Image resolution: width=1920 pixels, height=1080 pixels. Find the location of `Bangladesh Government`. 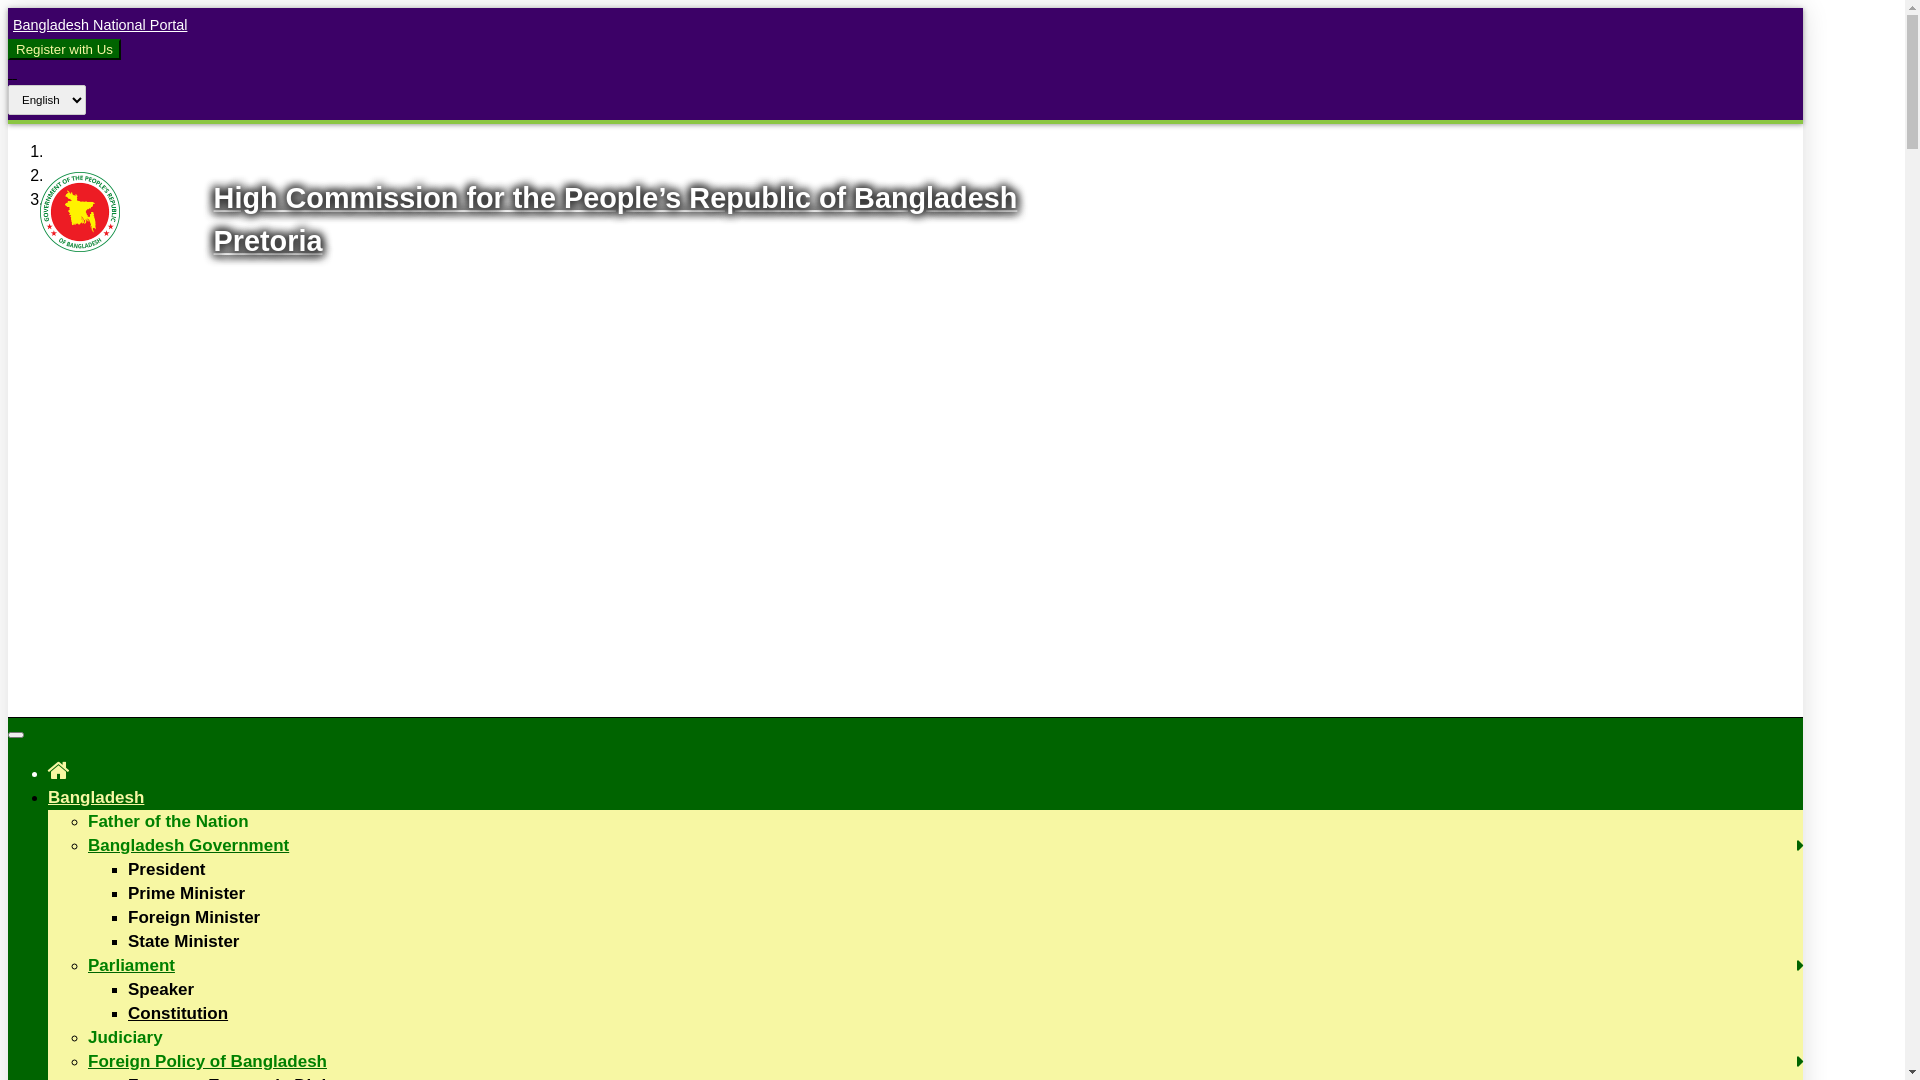

Bangladesh Government is located at coordinates (188, 846).